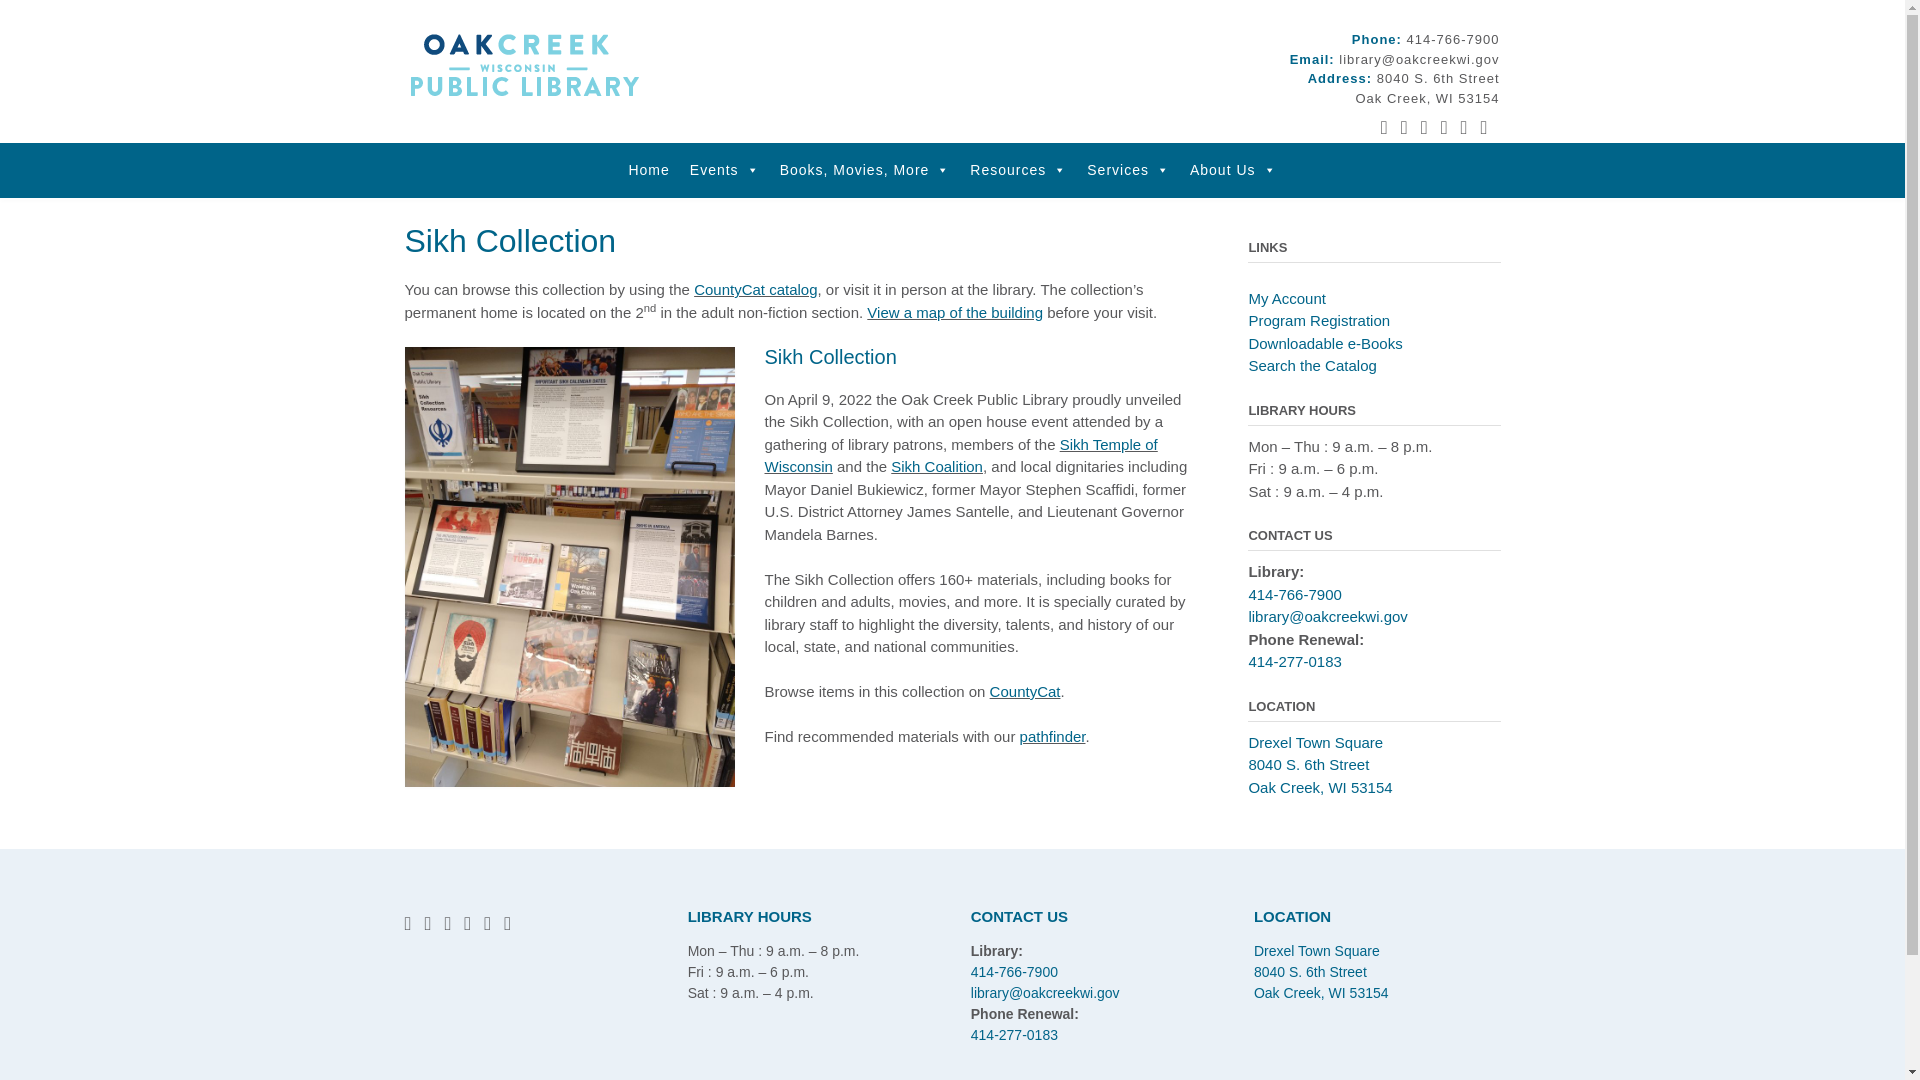 The height and width of the screenshot is (1080, 1920). What do you see at coordinates (648, 168) in the screenshot?
I see `Find us on SoundCloud` at bounding box center [648, 168].